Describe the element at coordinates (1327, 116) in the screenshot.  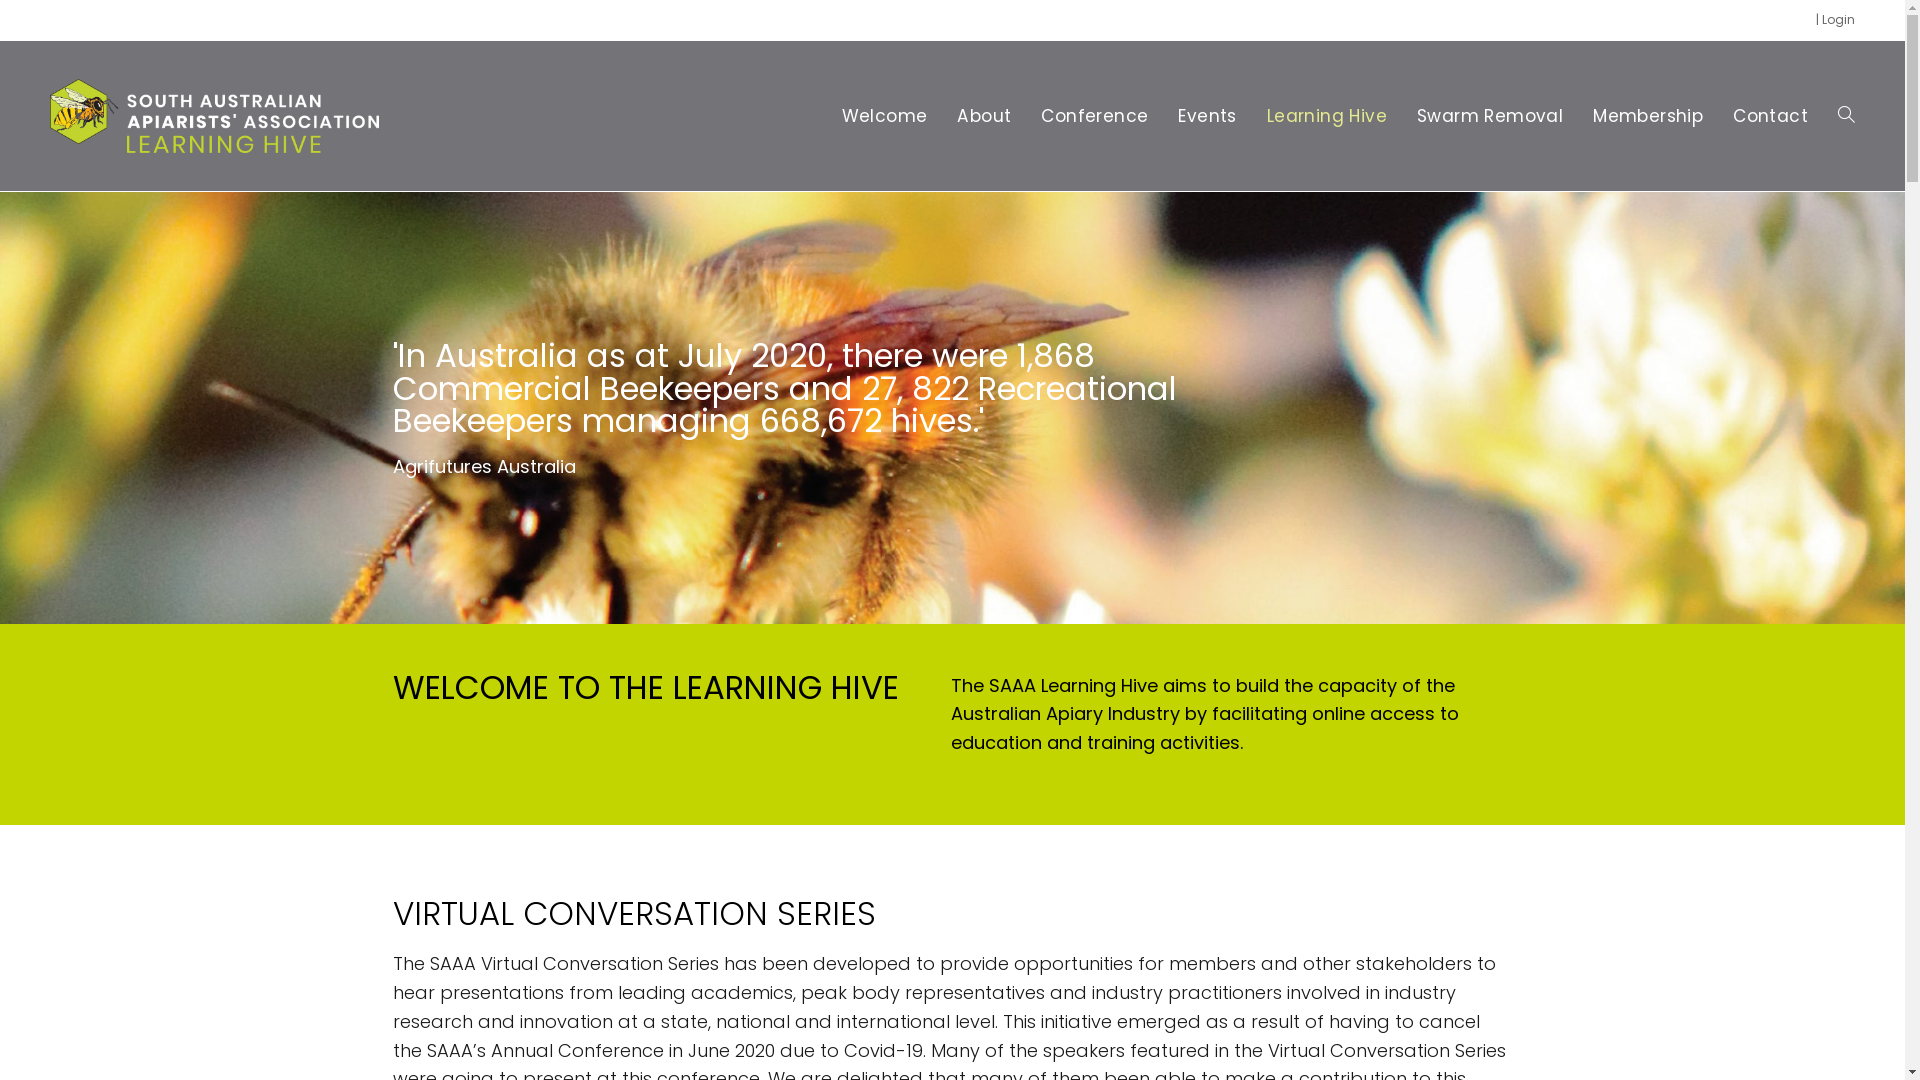
I see `Learning Hive` at that location.